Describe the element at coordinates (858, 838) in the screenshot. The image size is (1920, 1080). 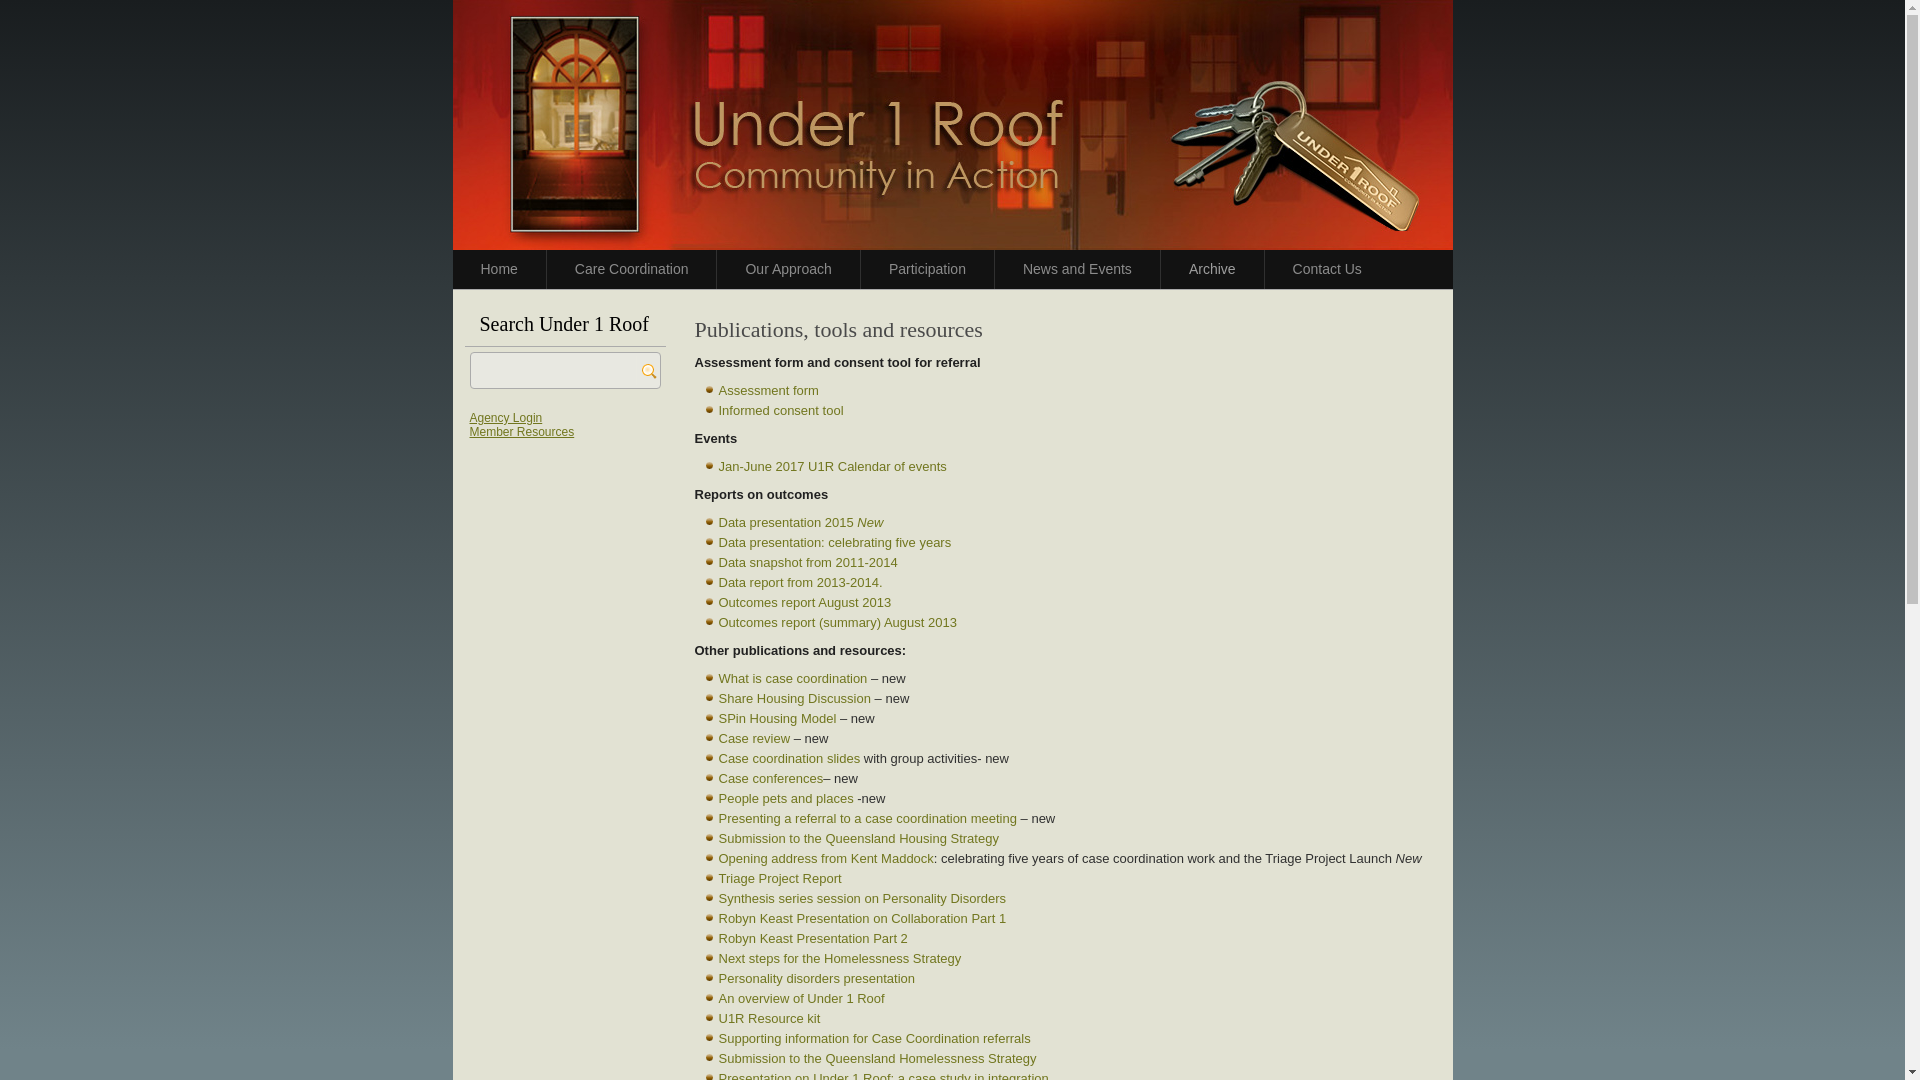
I see `Submission to the Queensland Housing Strategy` at that location.